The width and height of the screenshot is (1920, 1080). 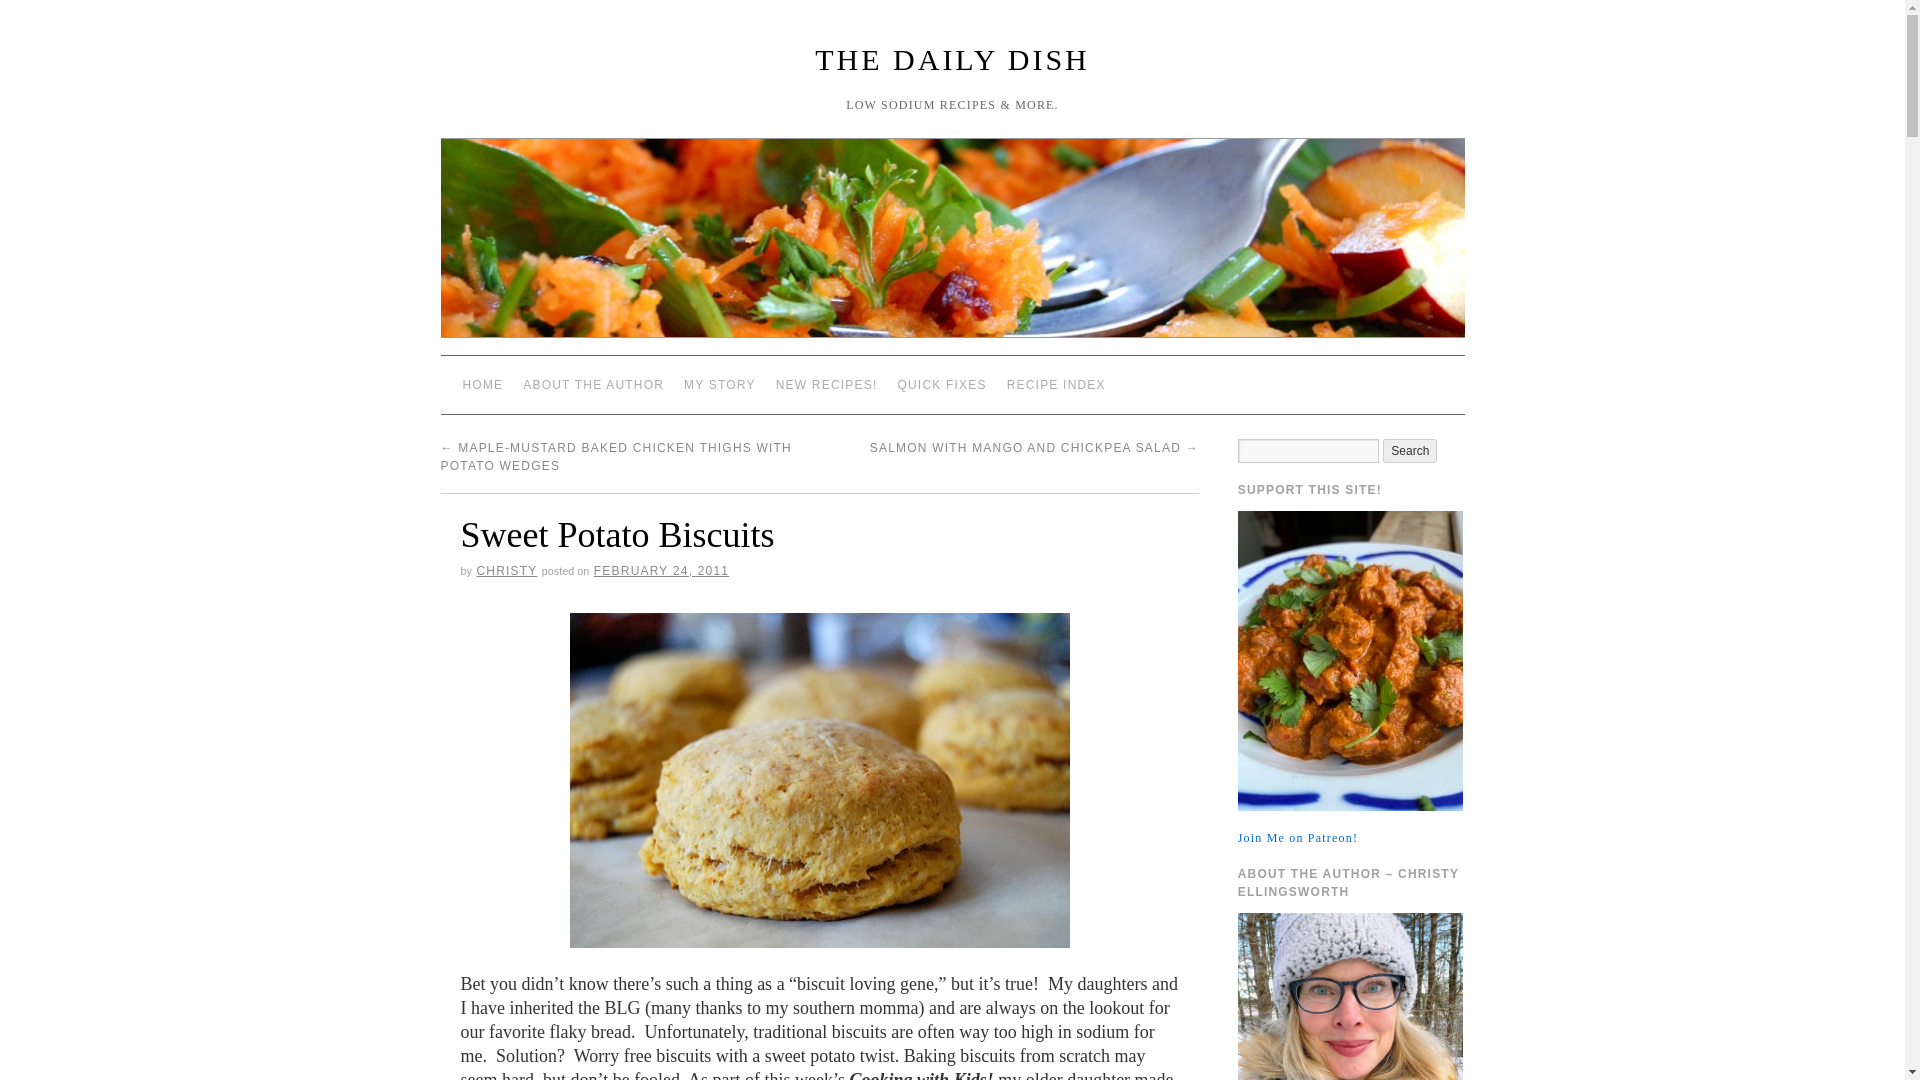 What do you see at coordinates (952, 59) in the screenshot?
I see `THE DAILY DISH` at bounding box center [952, 59].